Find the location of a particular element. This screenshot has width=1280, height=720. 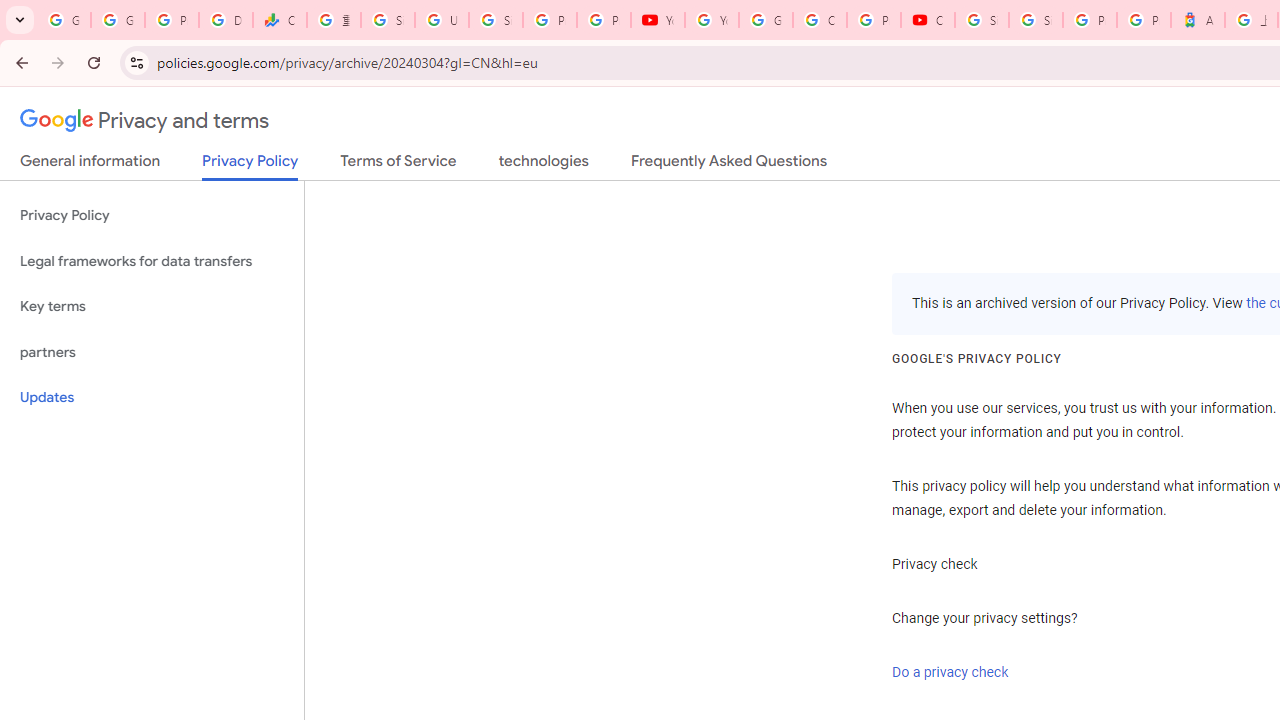

Sign in - Google Accounts is located at coordinates (981, 20).